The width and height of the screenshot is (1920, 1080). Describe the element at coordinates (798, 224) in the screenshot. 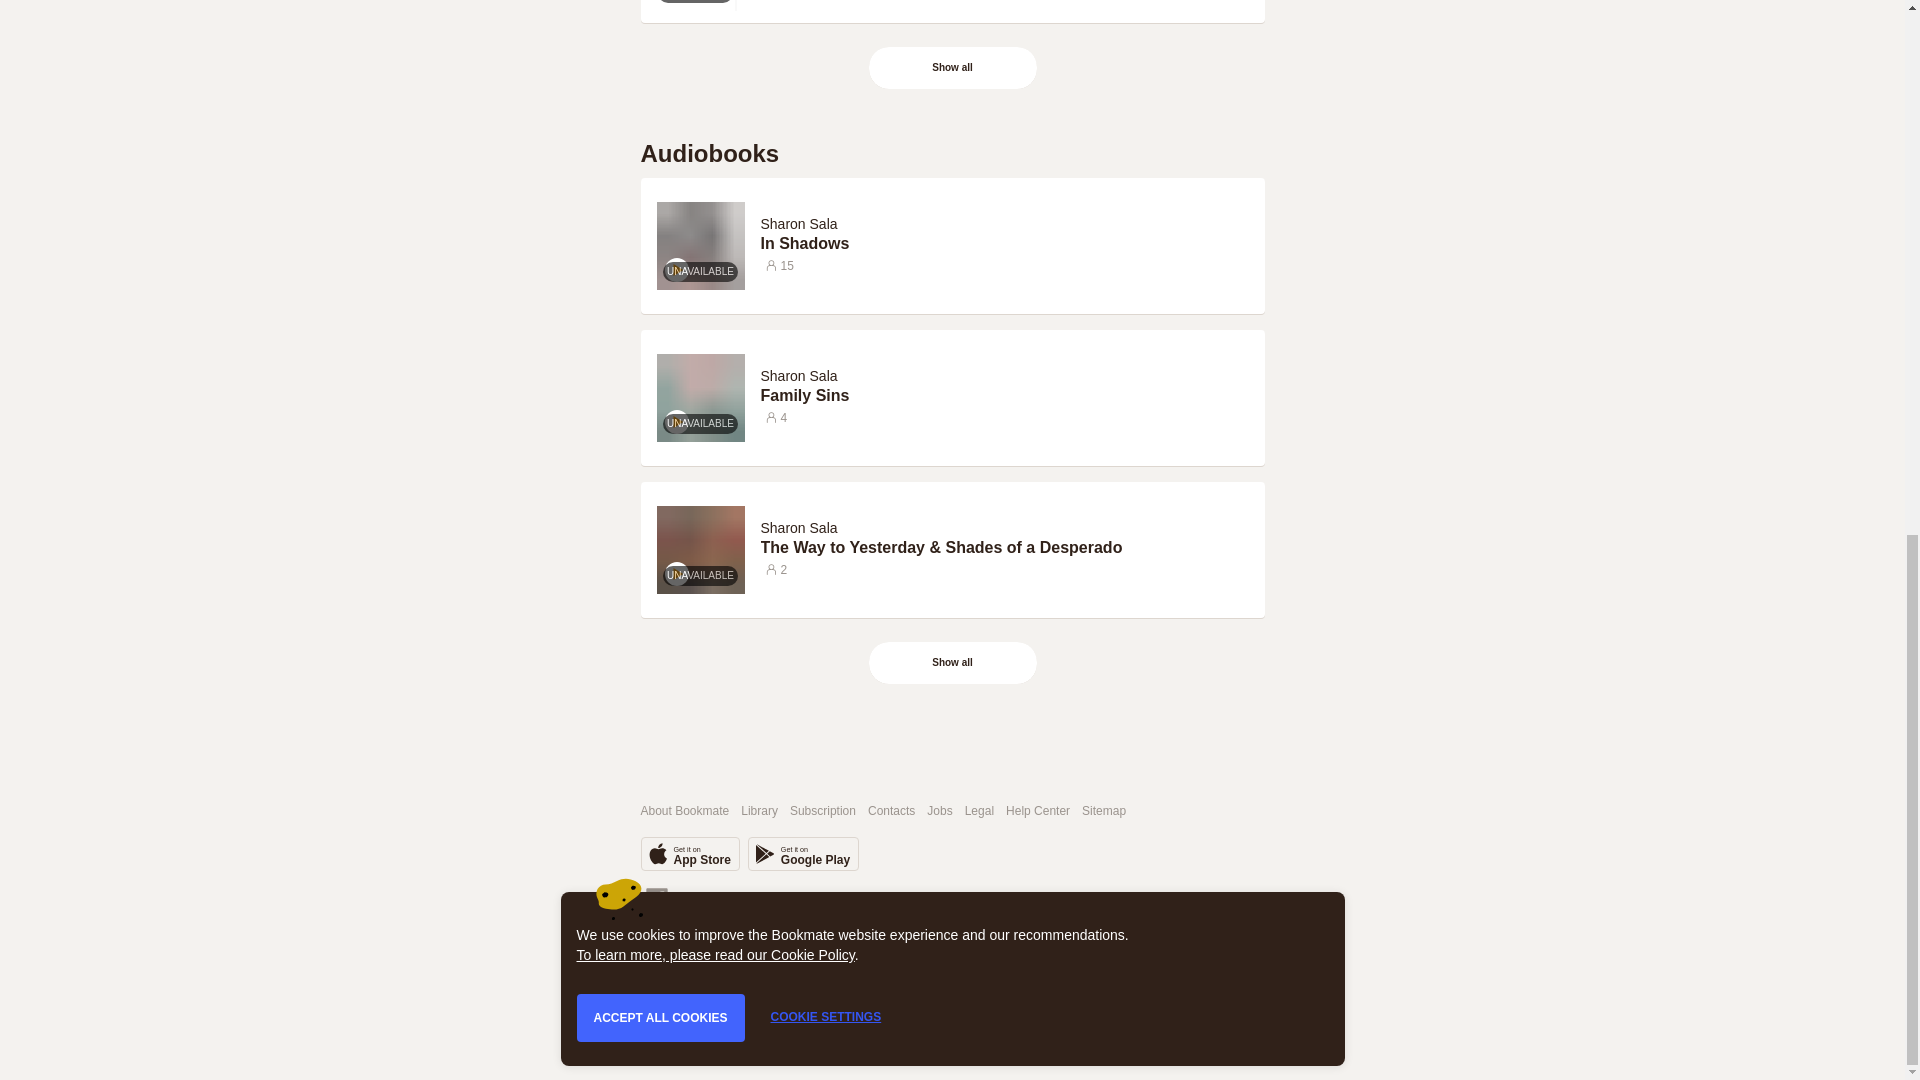

I see `Sharon Sala` at that location.